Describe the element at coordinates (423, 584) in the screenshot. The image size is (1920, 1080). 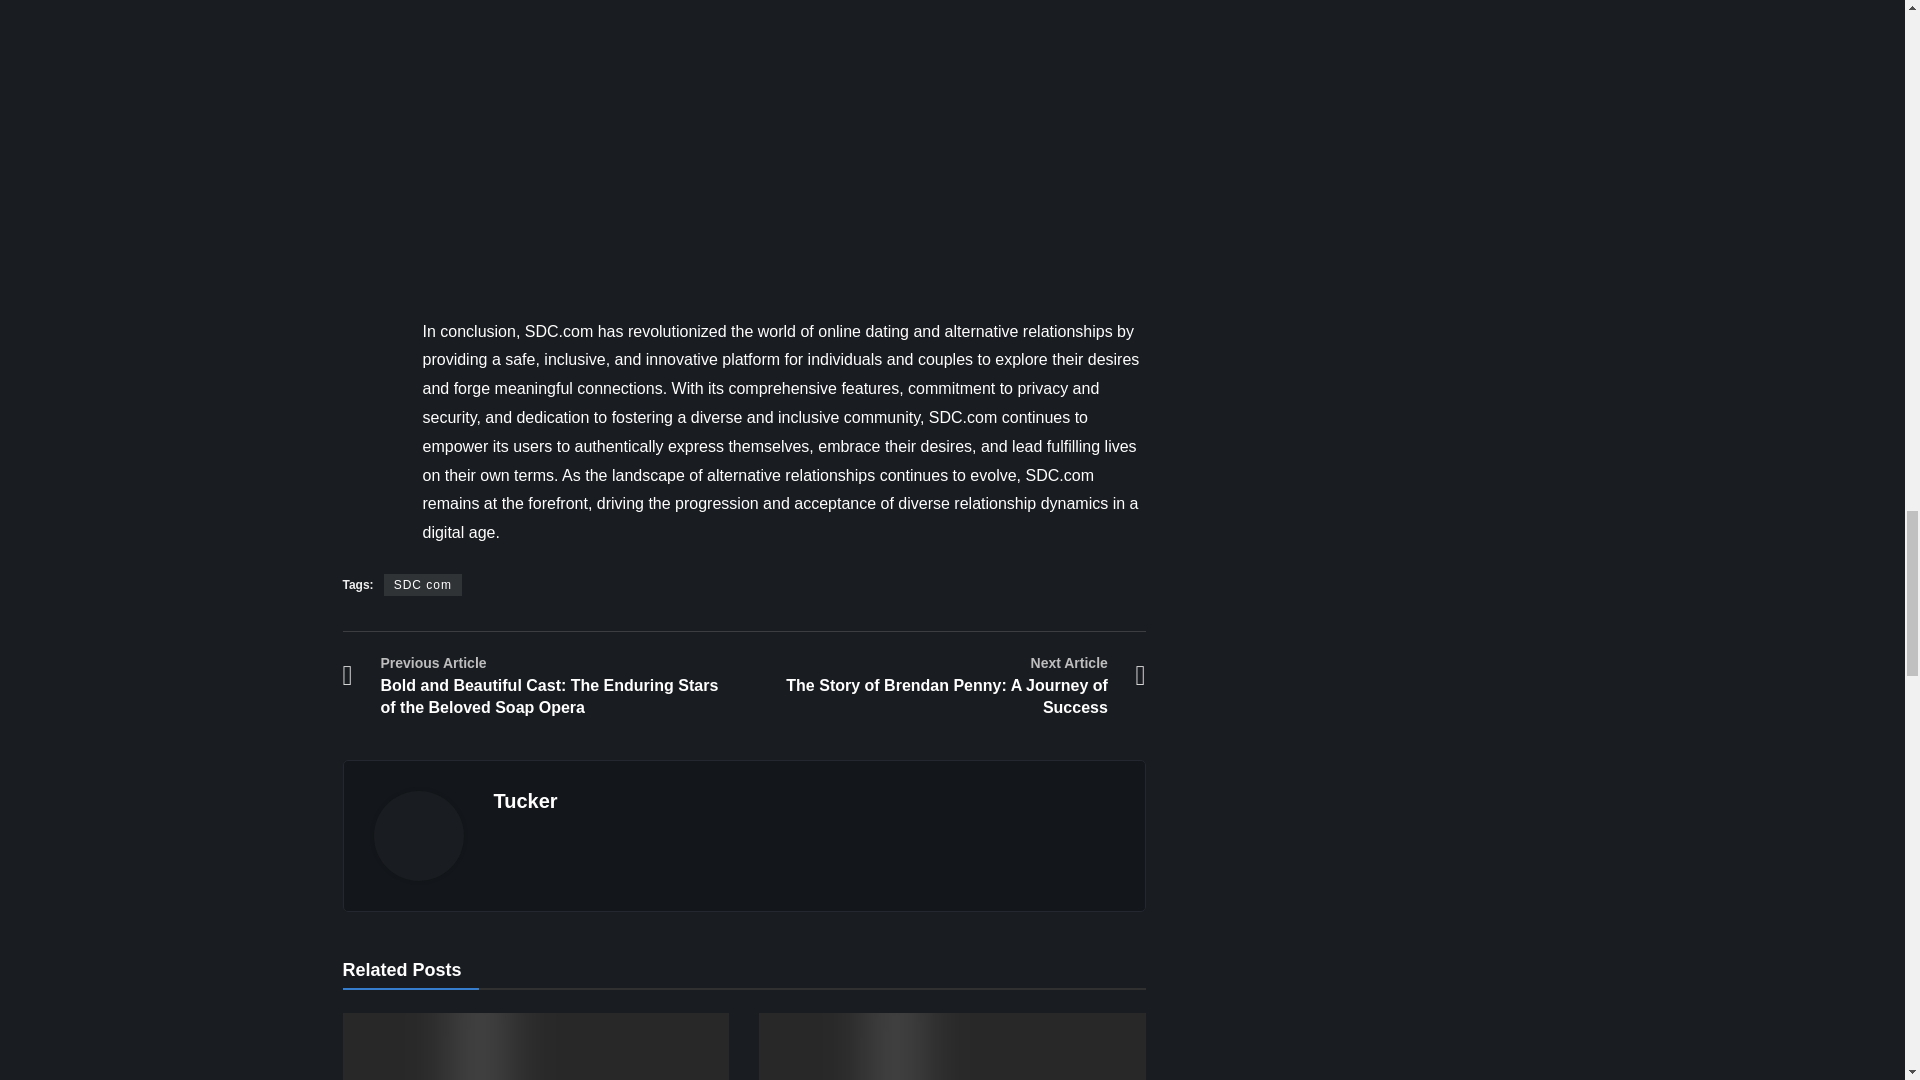
I see `SDC com` at that location.